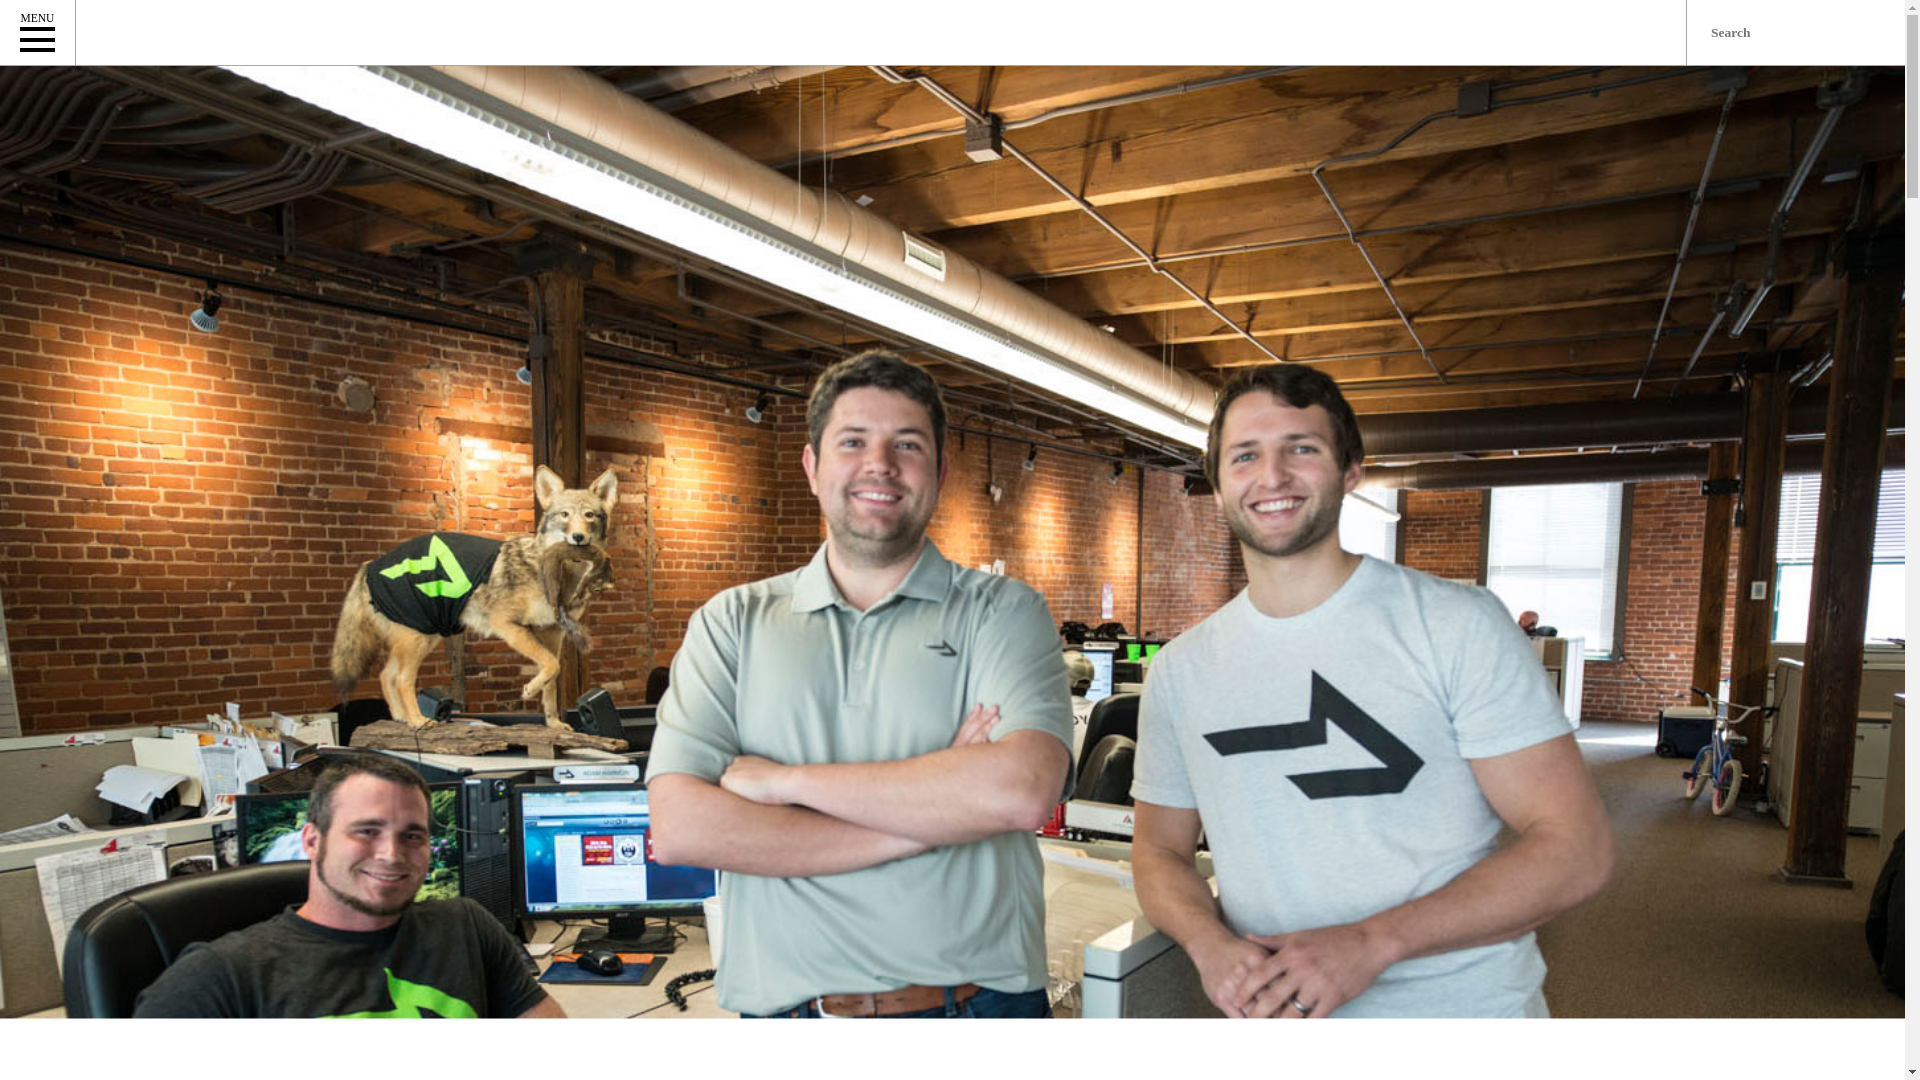  I want to click on site logo, so click(248, 32).